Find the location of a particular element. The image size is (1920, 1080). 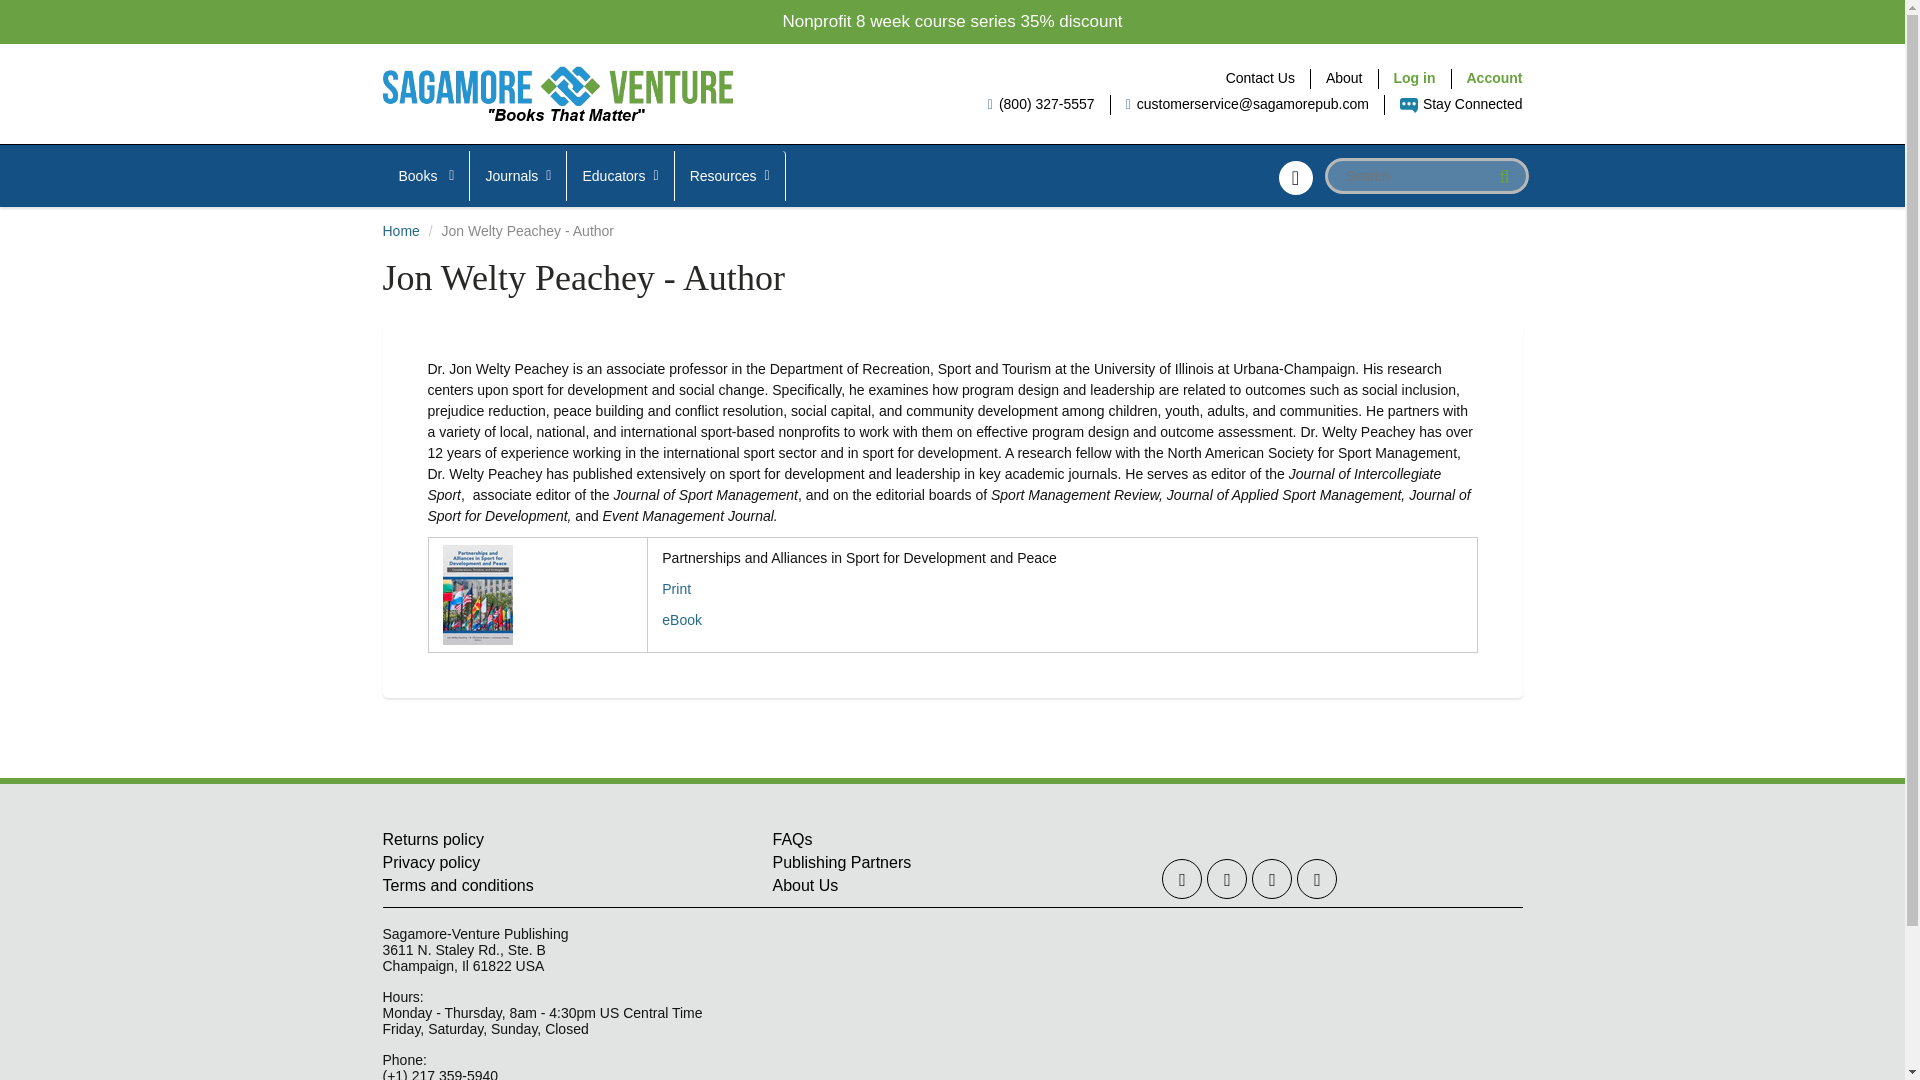

YouTube is located at coordinates (1316, 878).